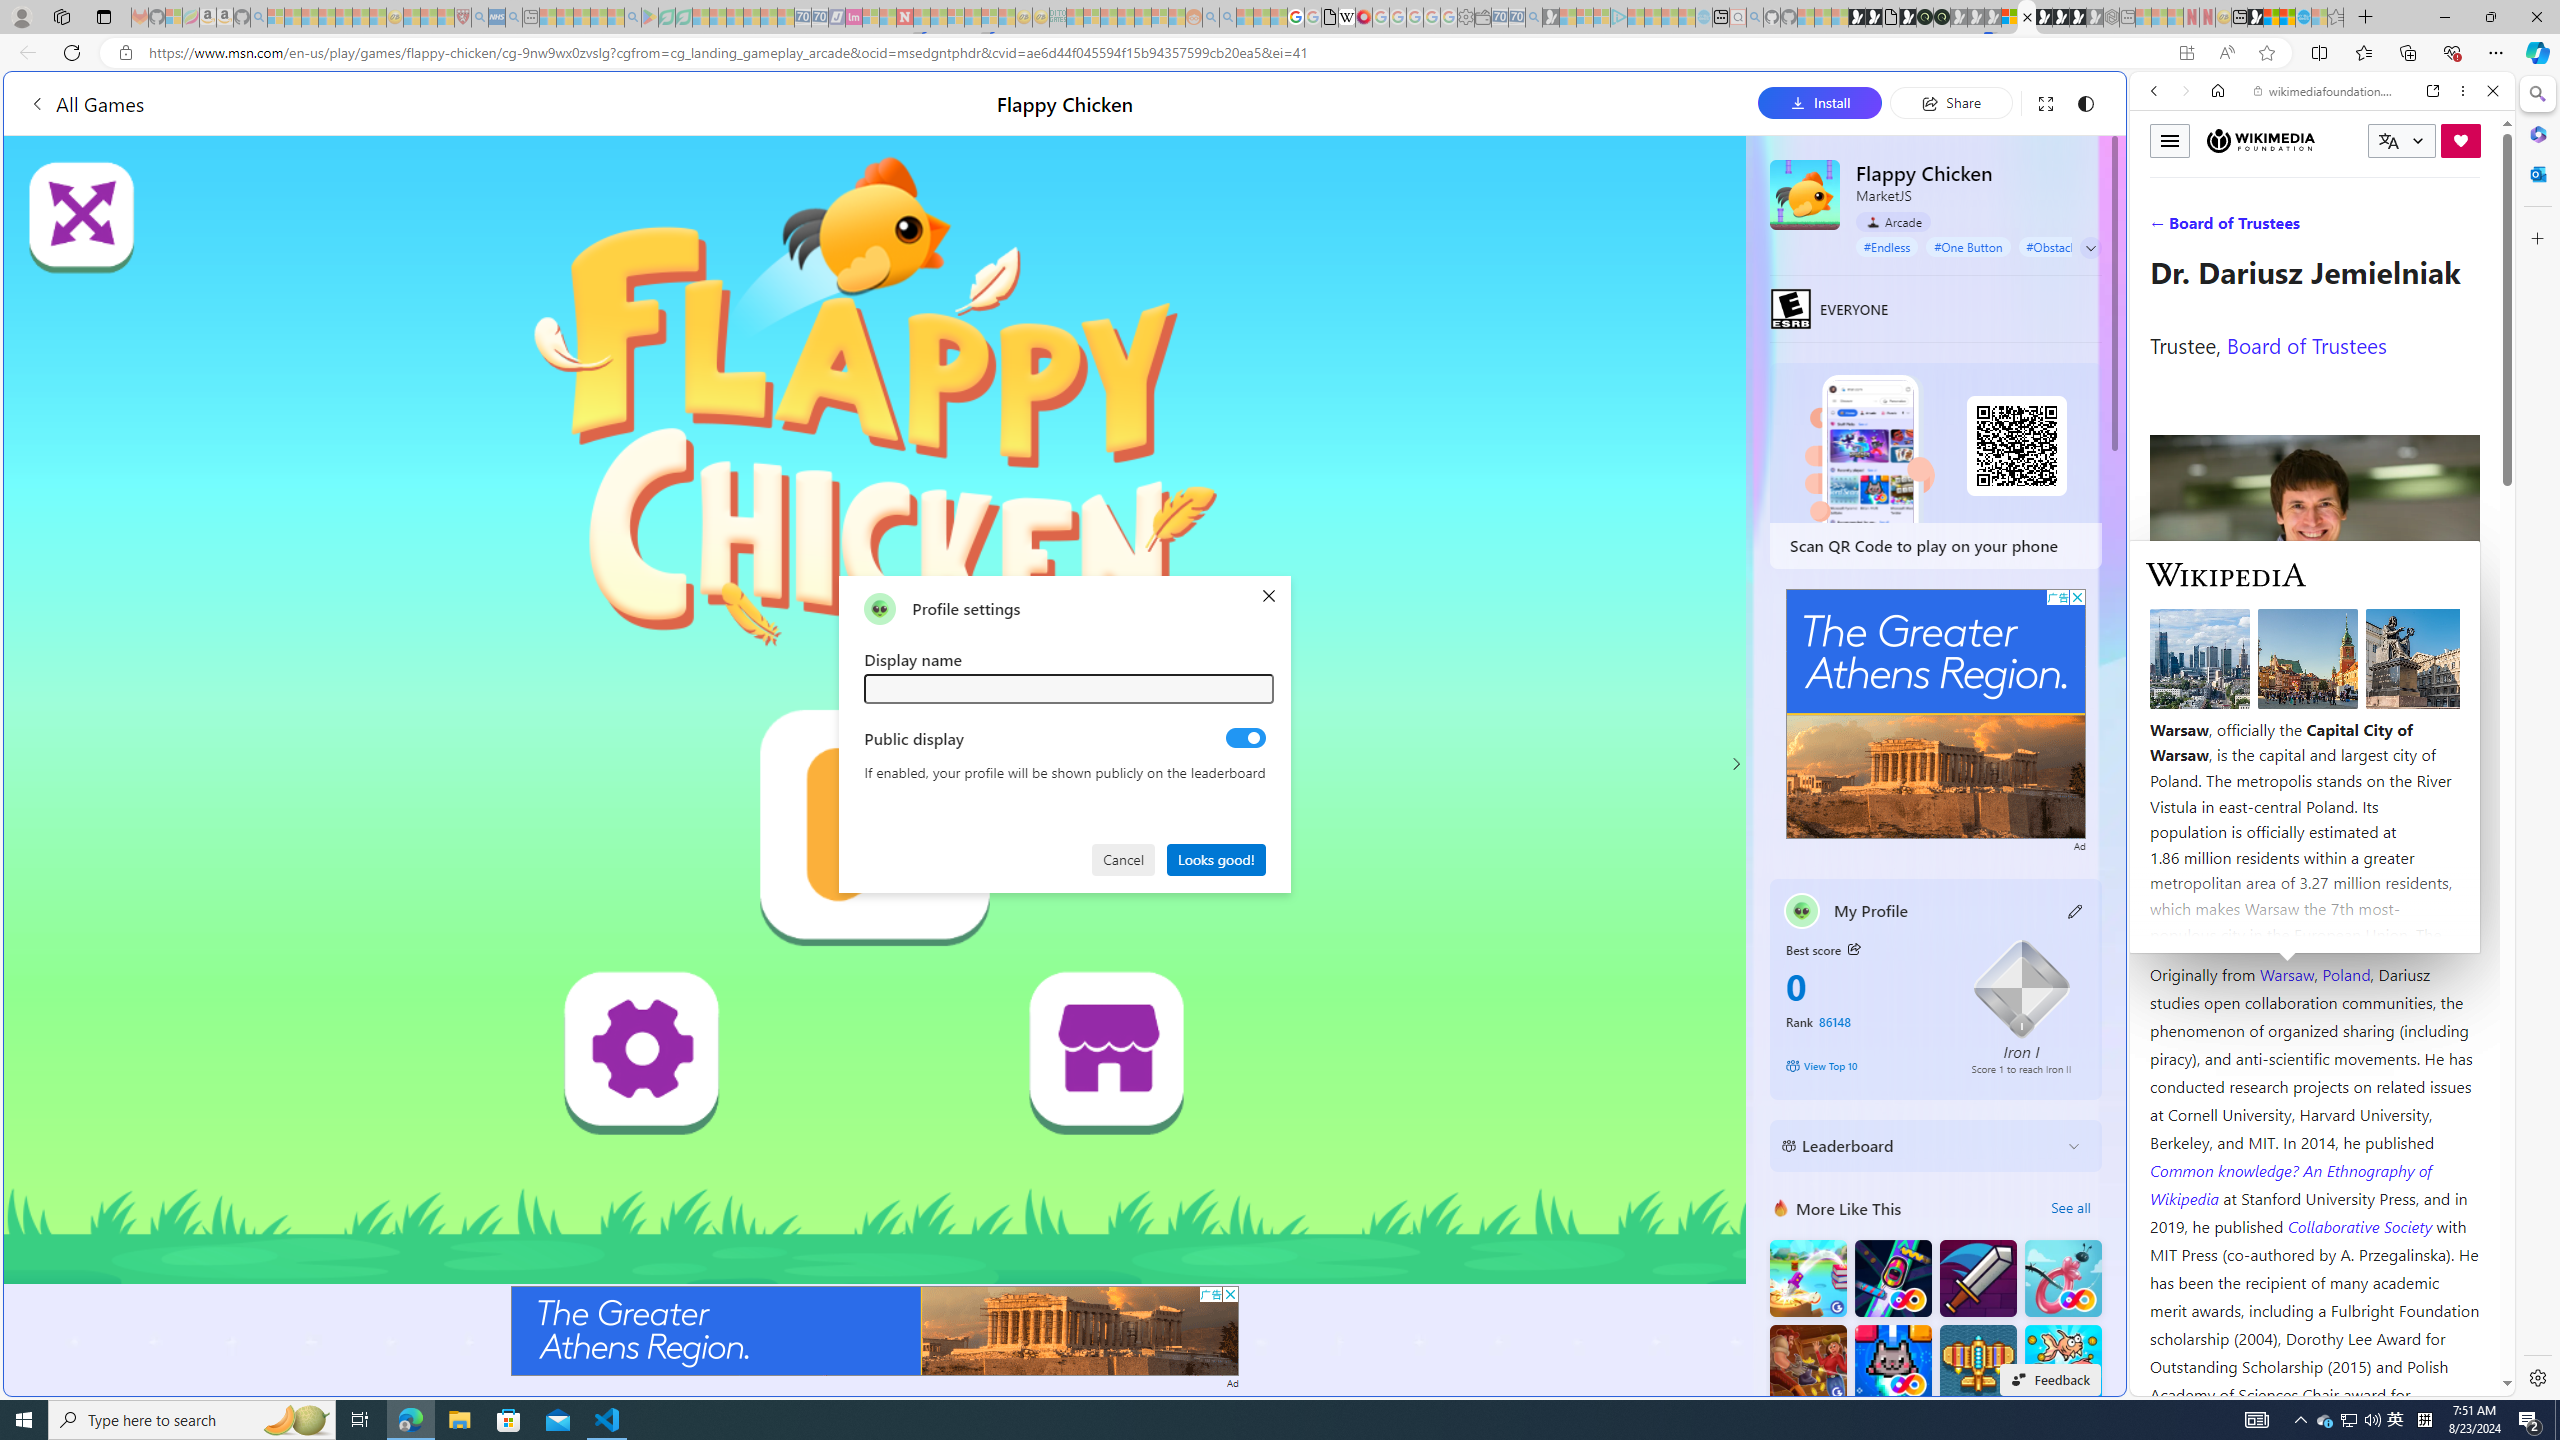 The image size is (2560, 1440). Describe the element at coordinates (2336, 17) in the screenshot. I see `Favorites - Sleeping` at that location.